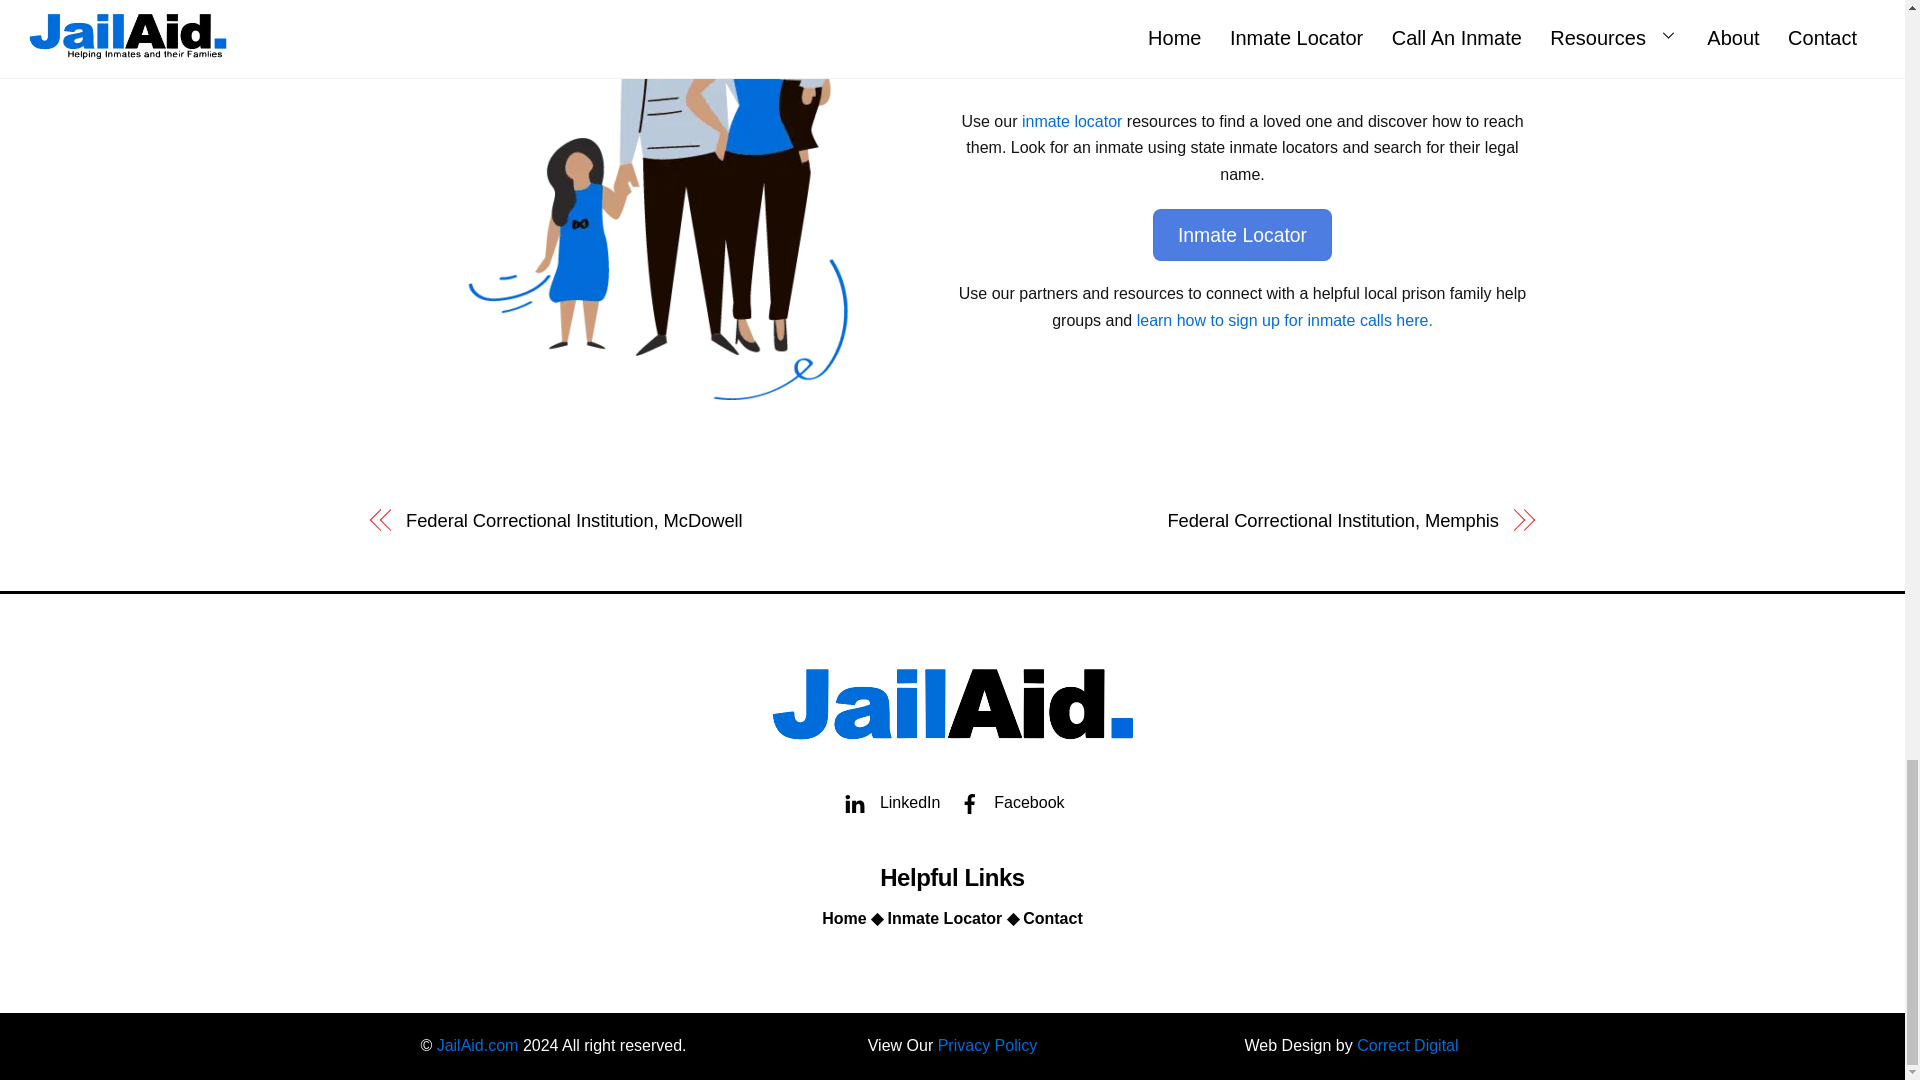 Image resolution: width=1920 pixels, height=1080 pixels. What do you see at coordinates (661, 520) in the screenshot?
I see `Federal Correctional Institution, McDowell` at bounding box center [661, 520].